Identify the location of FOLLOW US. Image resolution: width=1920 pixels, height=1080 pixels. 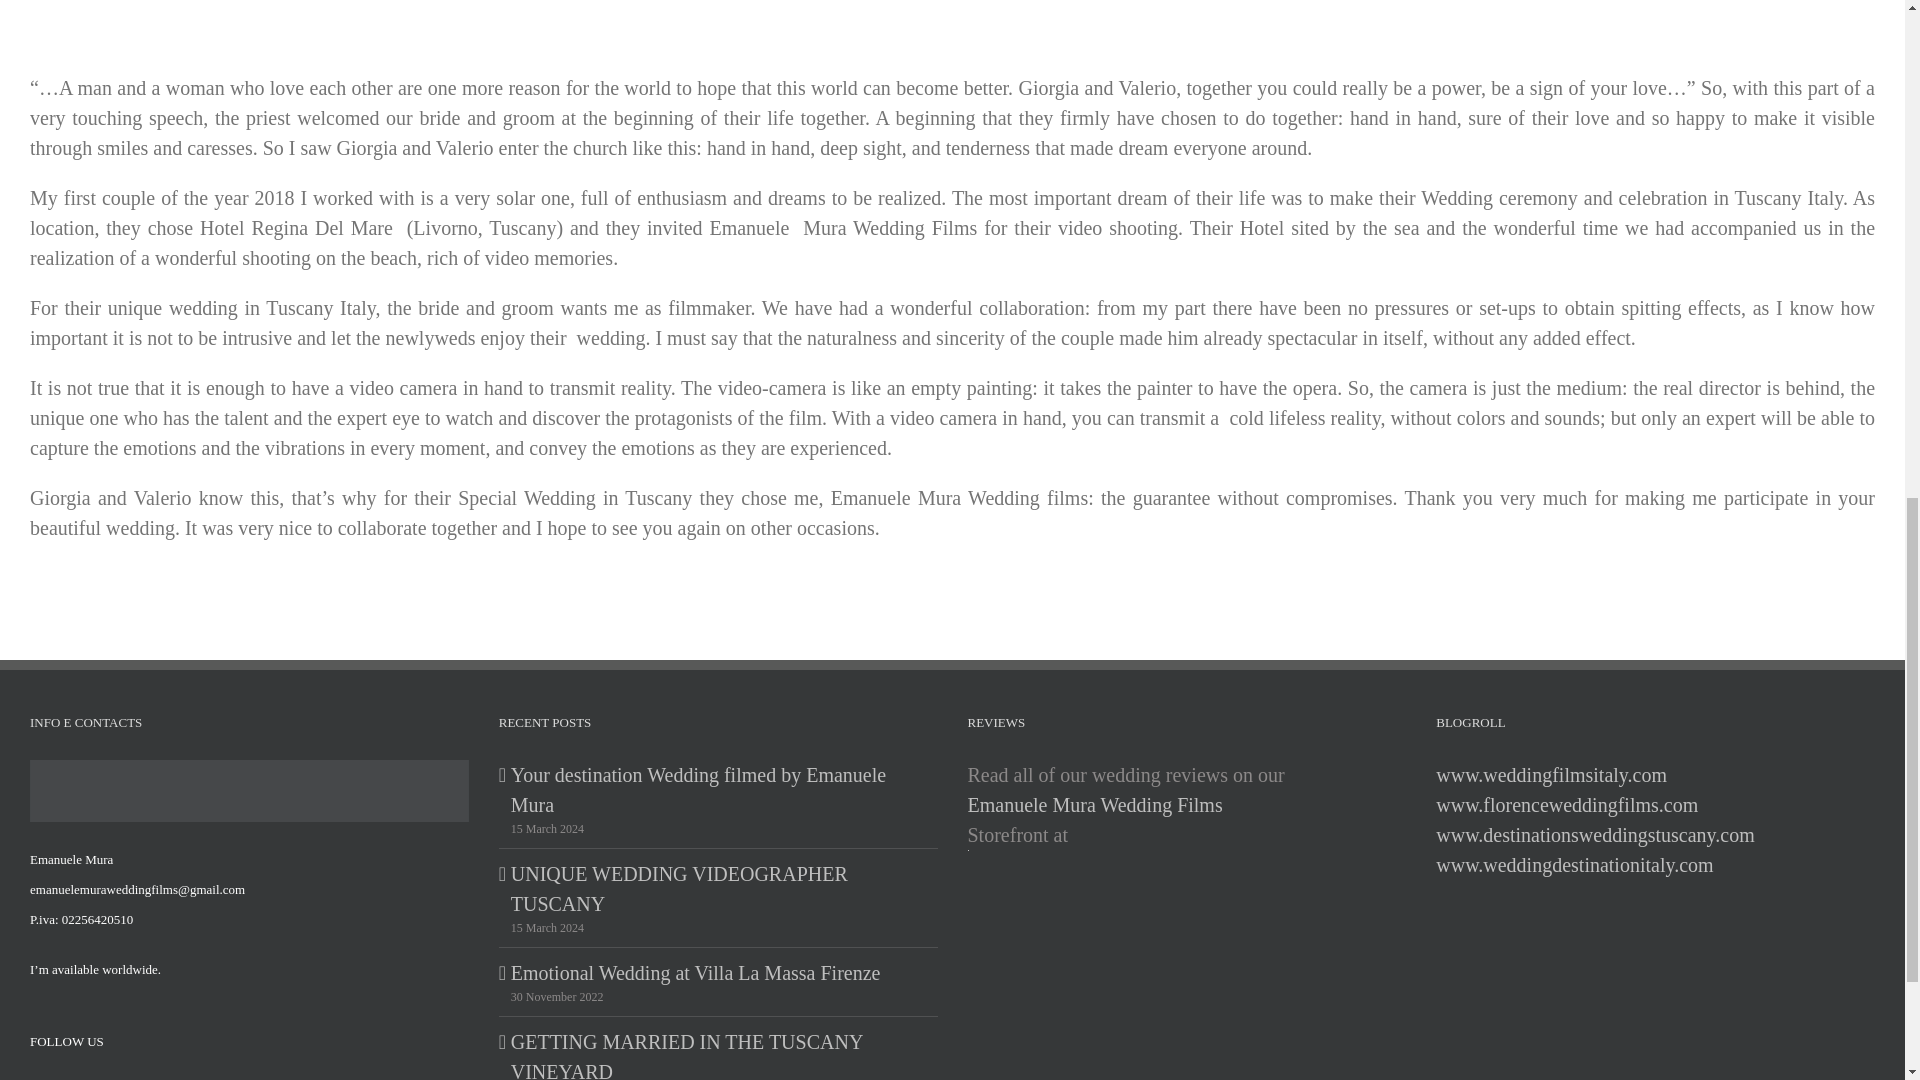
(66, 1040).